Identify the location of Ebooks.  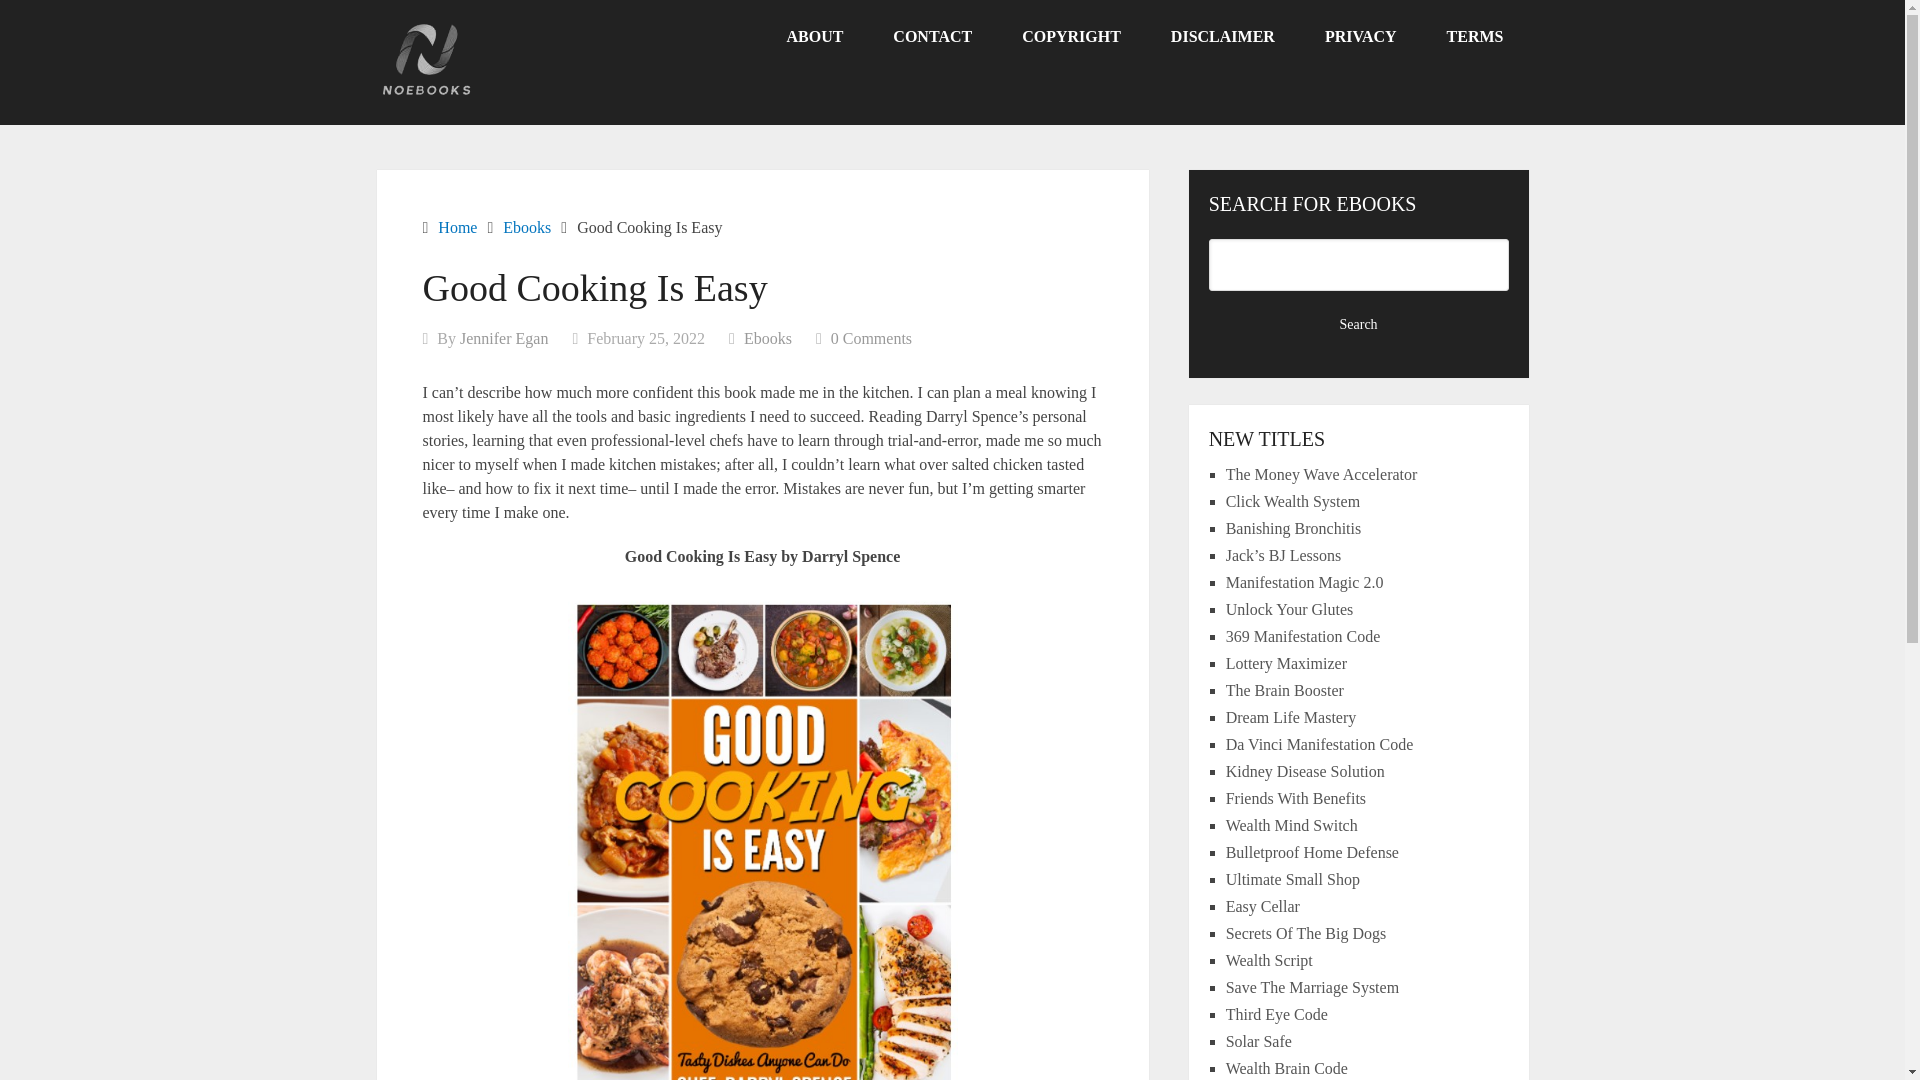
(527, 228).